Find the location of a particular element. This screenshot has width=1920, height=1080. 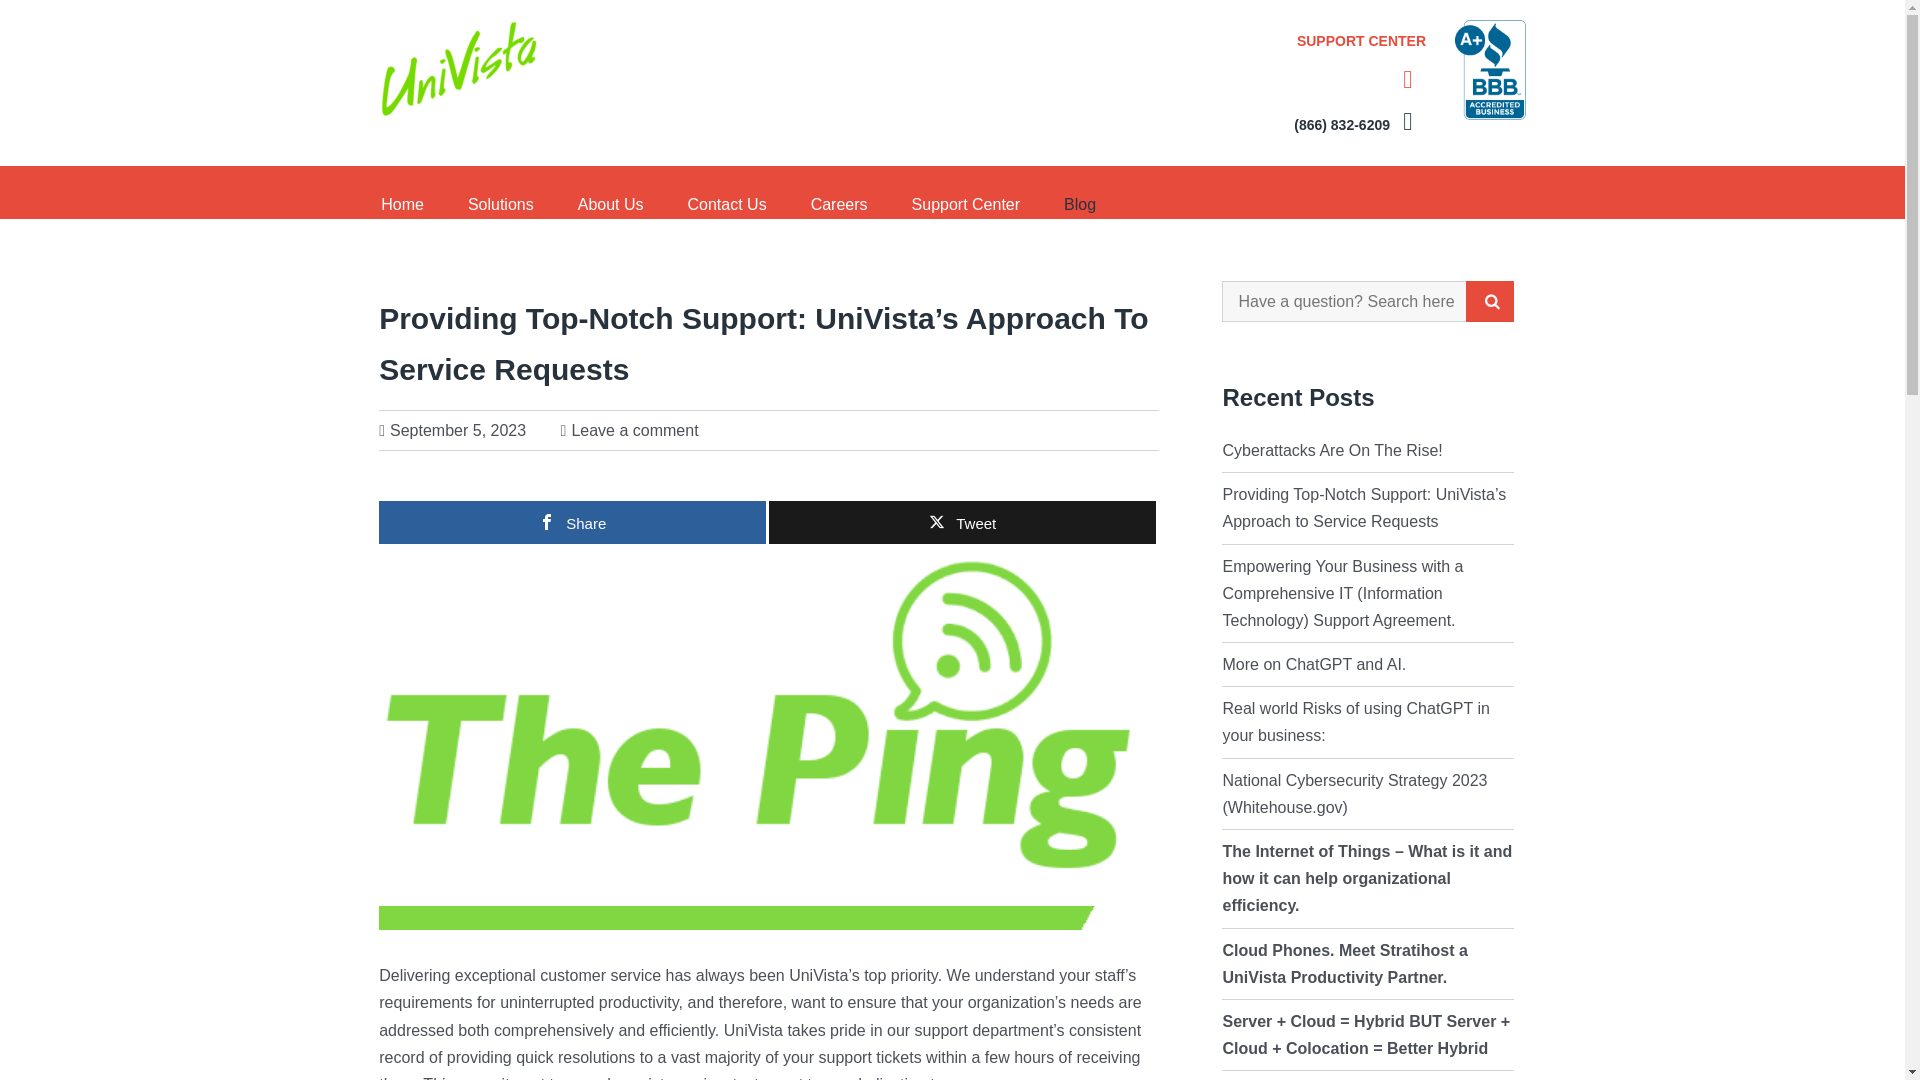

Cyberattacks Are On The Rise! is located at coordinates (1331, 450).